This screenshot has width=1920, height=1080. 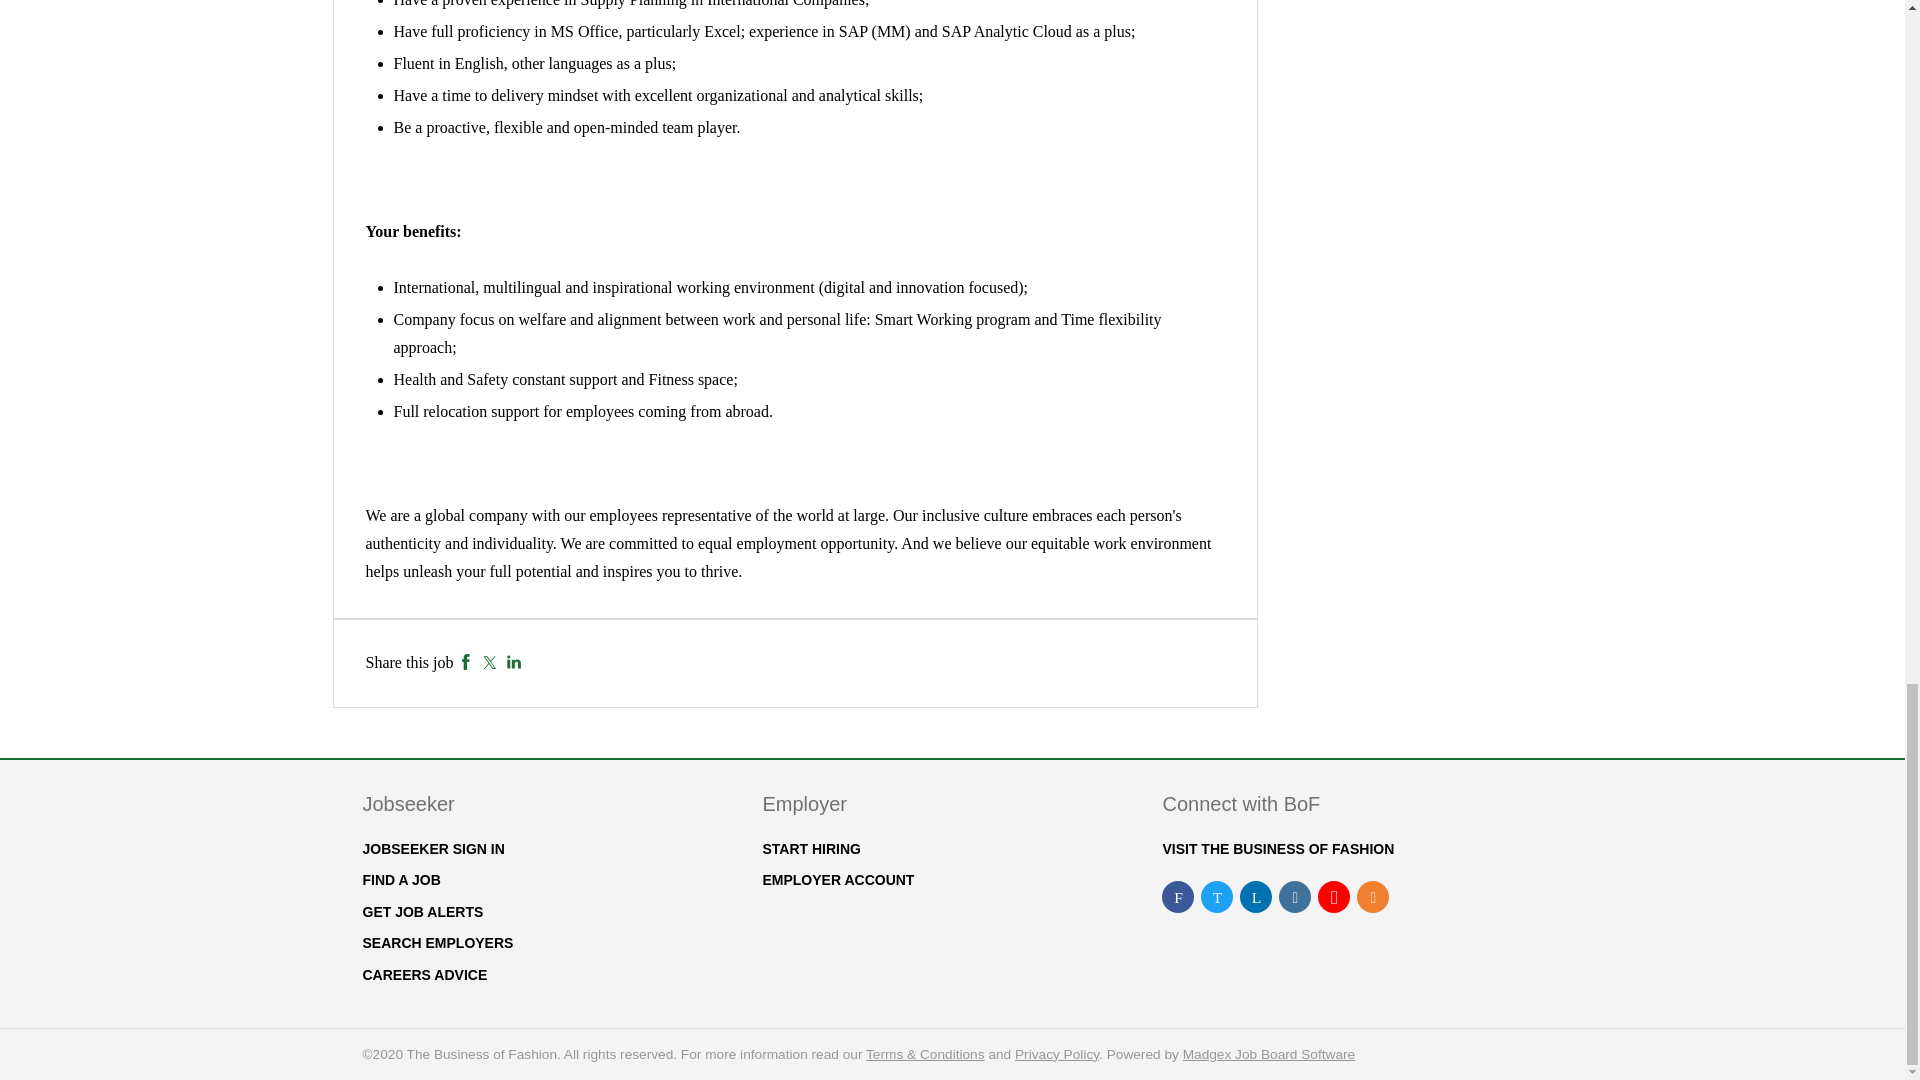 I want to click on Facebook, so click(x=466, y=662).